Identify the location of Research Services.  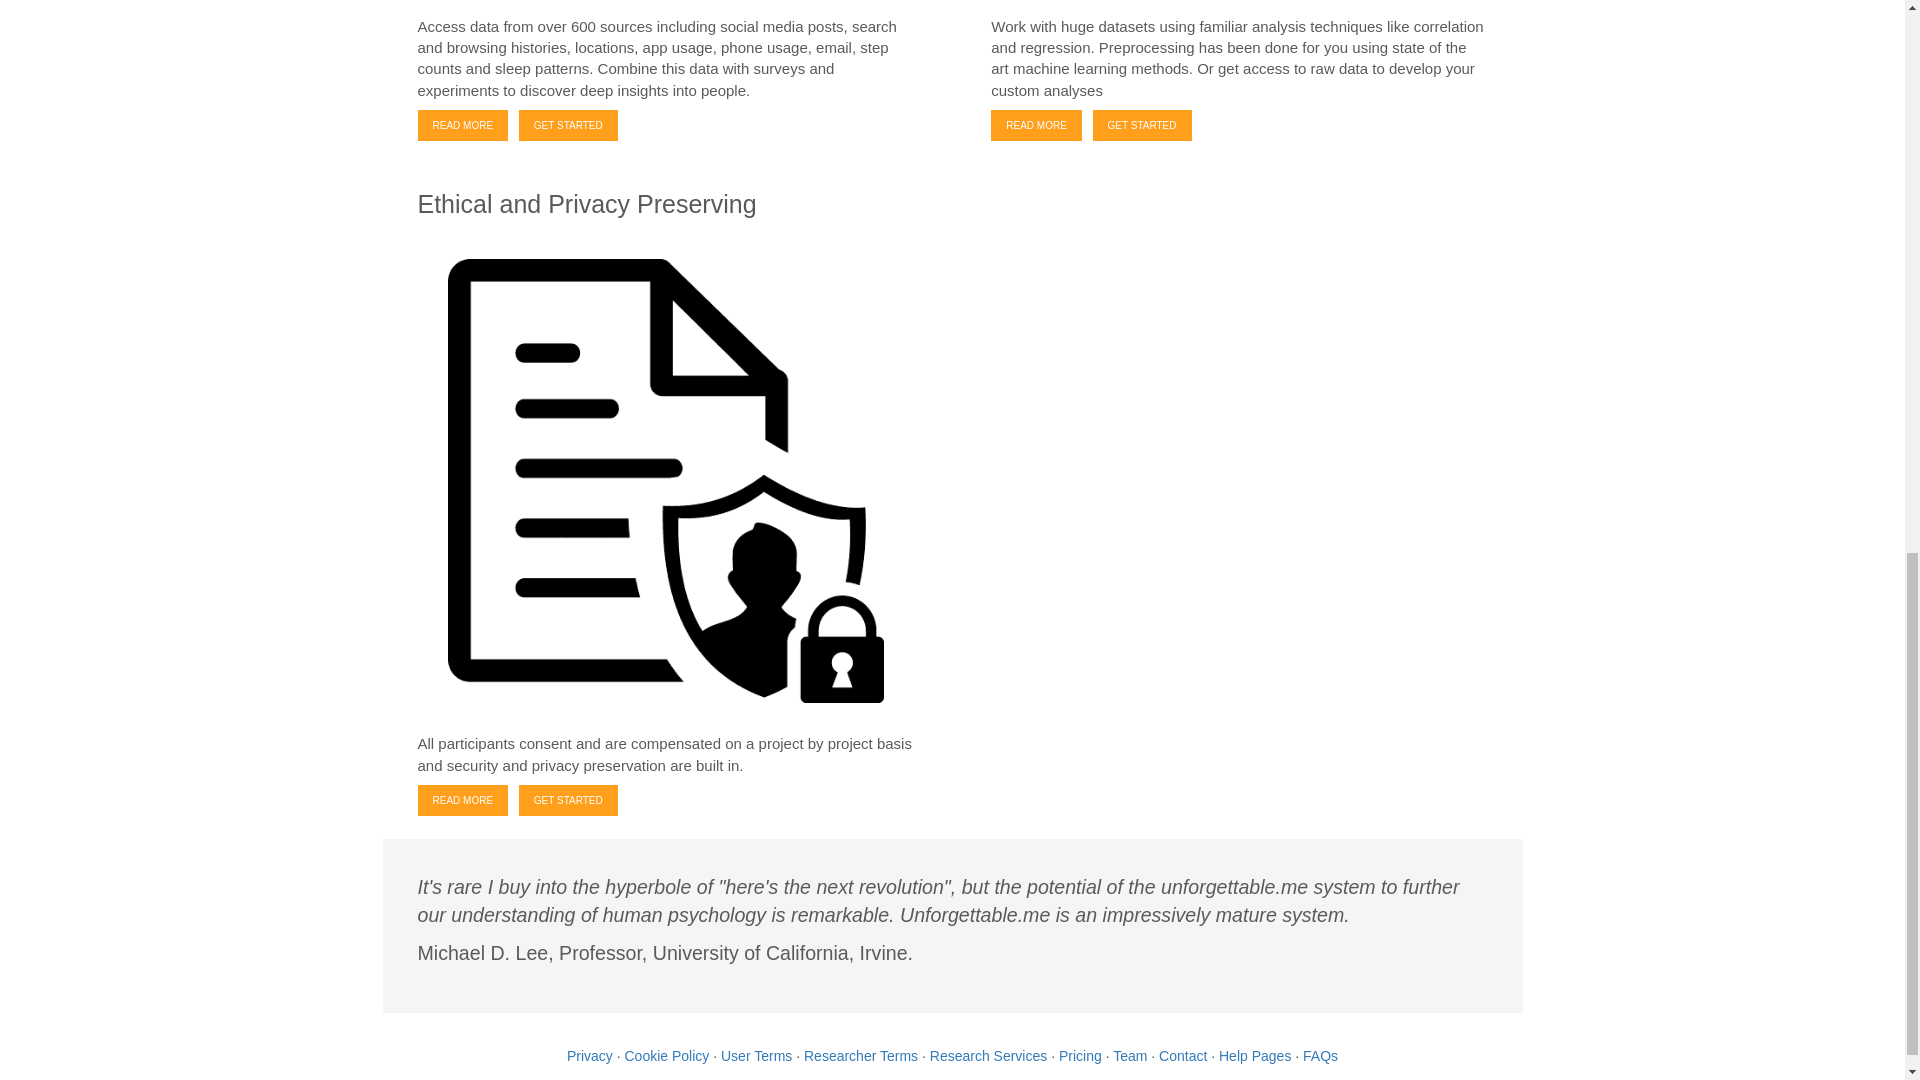
(988, 1054).